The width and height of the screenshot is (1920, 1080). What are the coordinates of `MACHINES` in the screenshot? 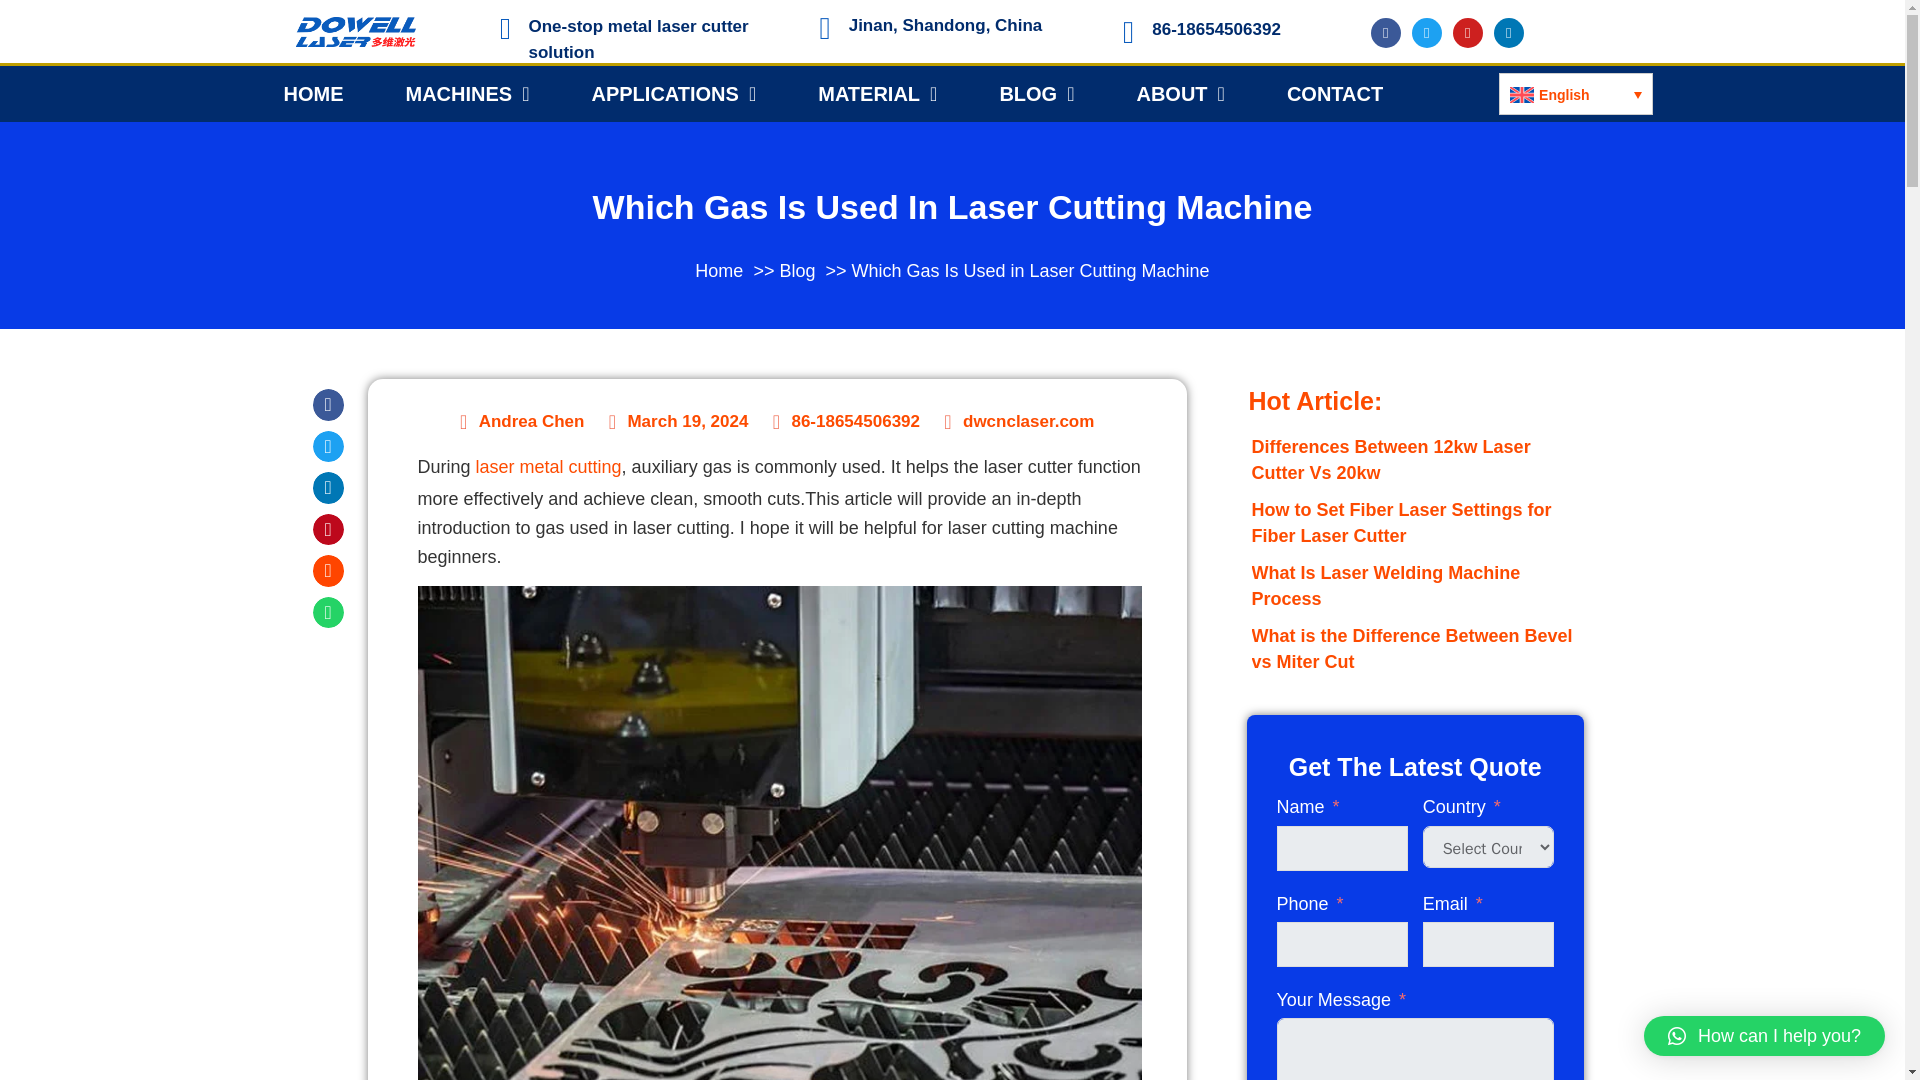 It's located at (467, 94).